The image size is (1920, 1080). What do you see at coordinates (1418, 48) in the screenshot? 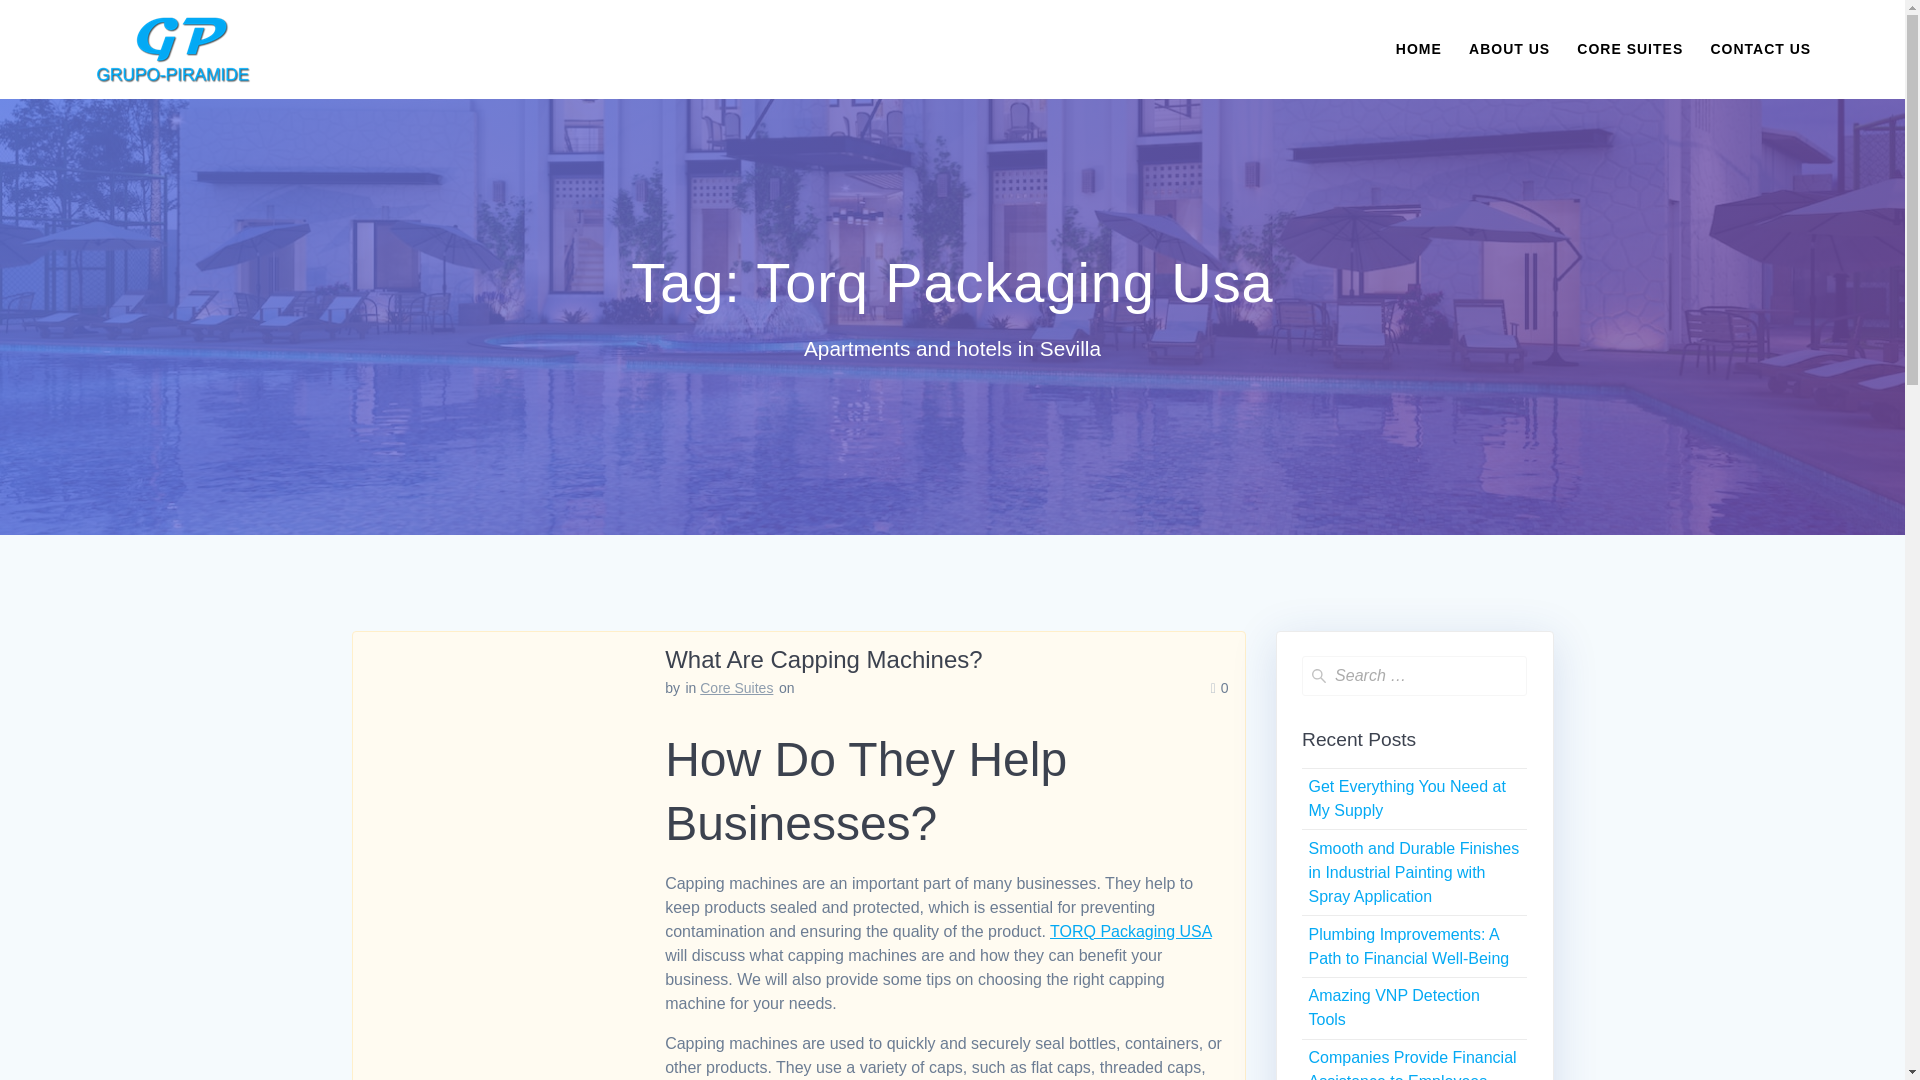
I see `HOME` at bounding box center [1418, 48].